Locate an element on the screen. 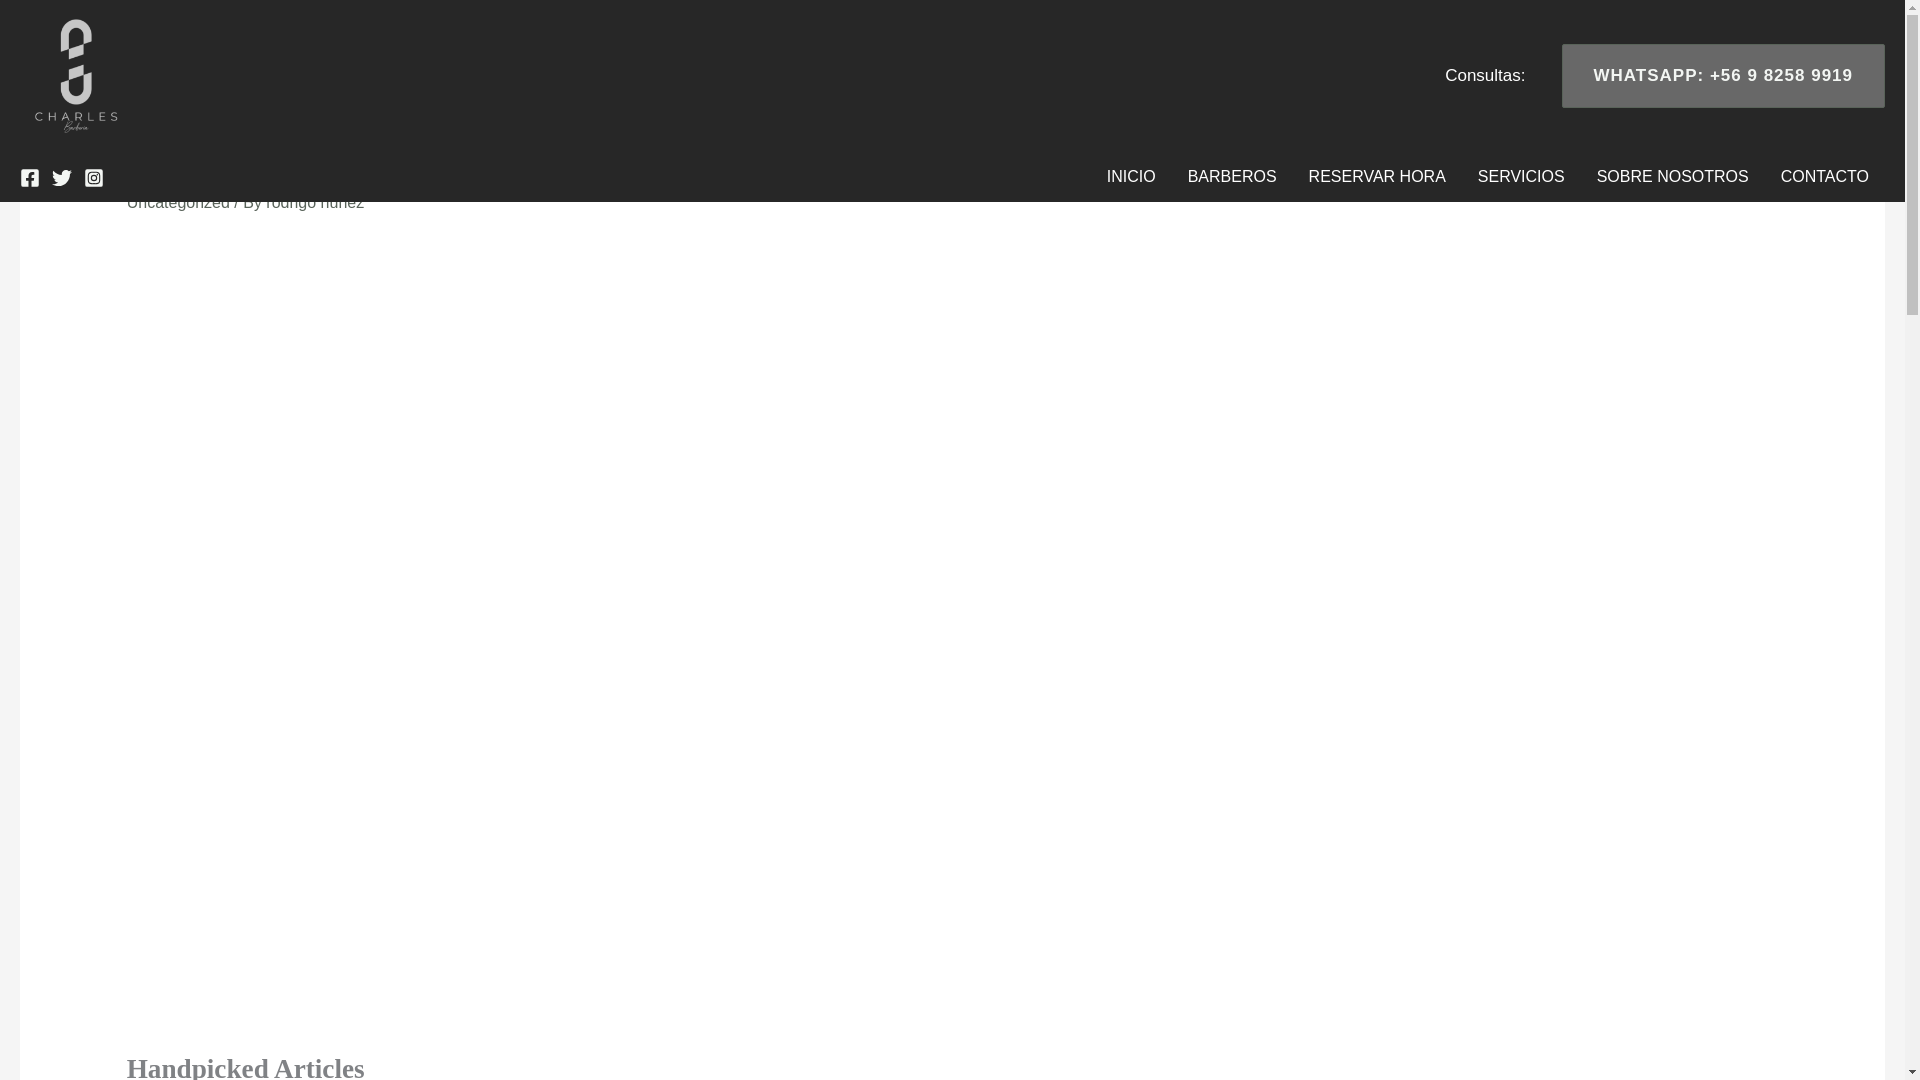 The image size is (1920, 1080). BARBEROS is located at coordinates (1232, 176).